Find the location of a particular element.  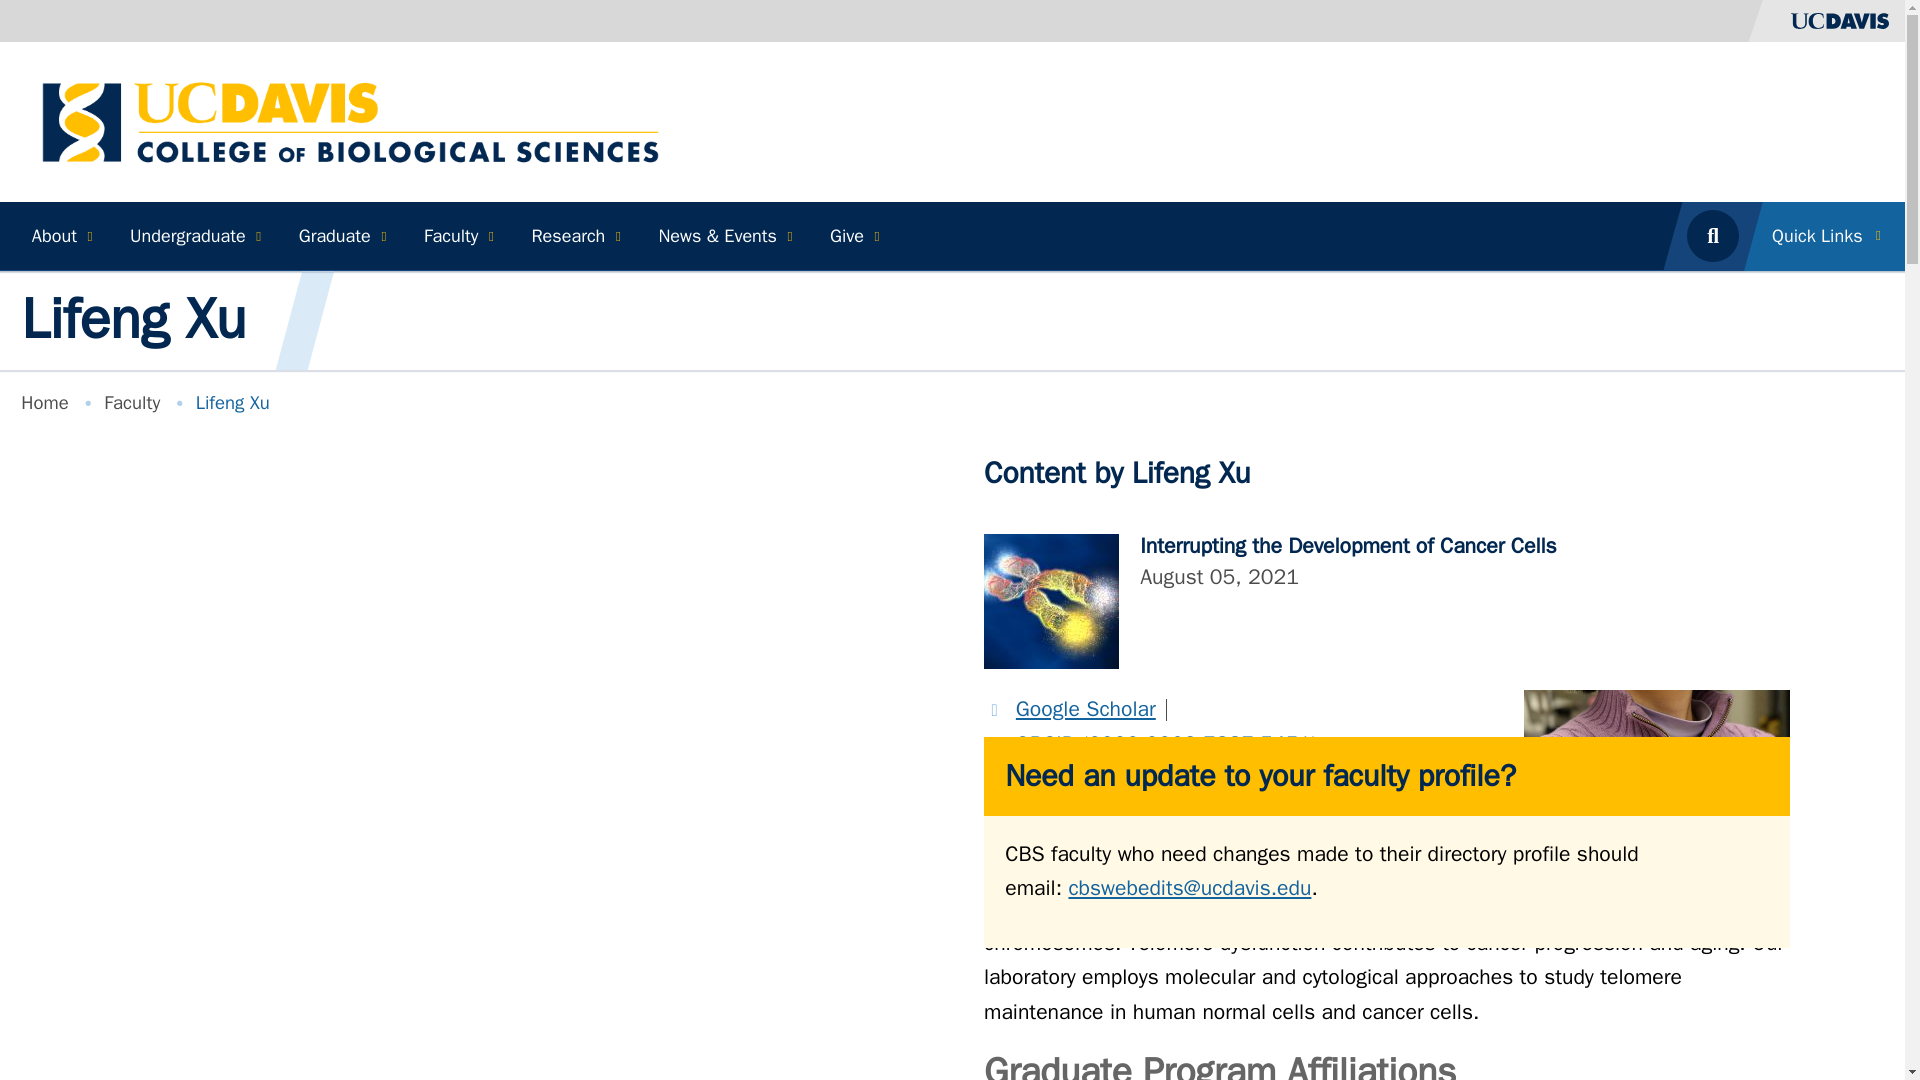

Thursday, August 5, 2021 - 9:34am is located at coordinates (1220, 575).